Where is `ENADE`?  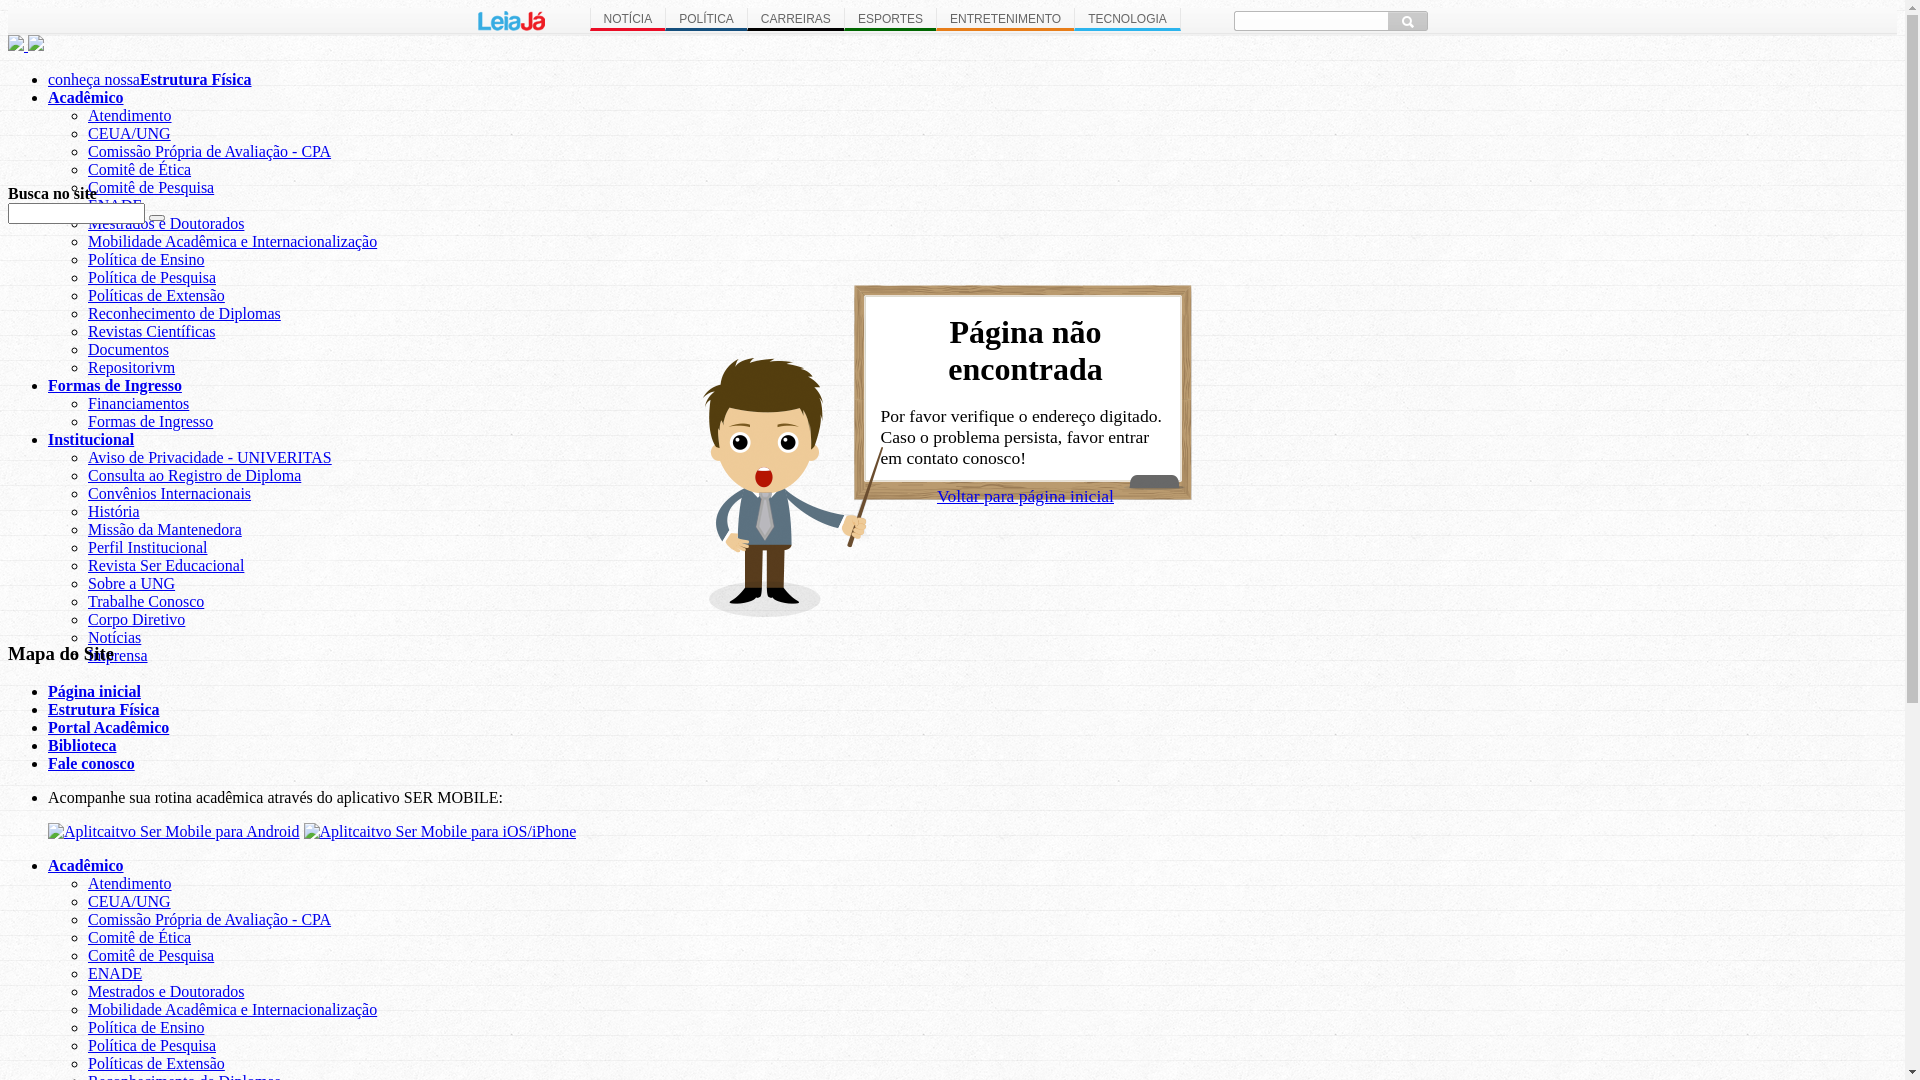 ENADE is located at coordinates (115, 974).